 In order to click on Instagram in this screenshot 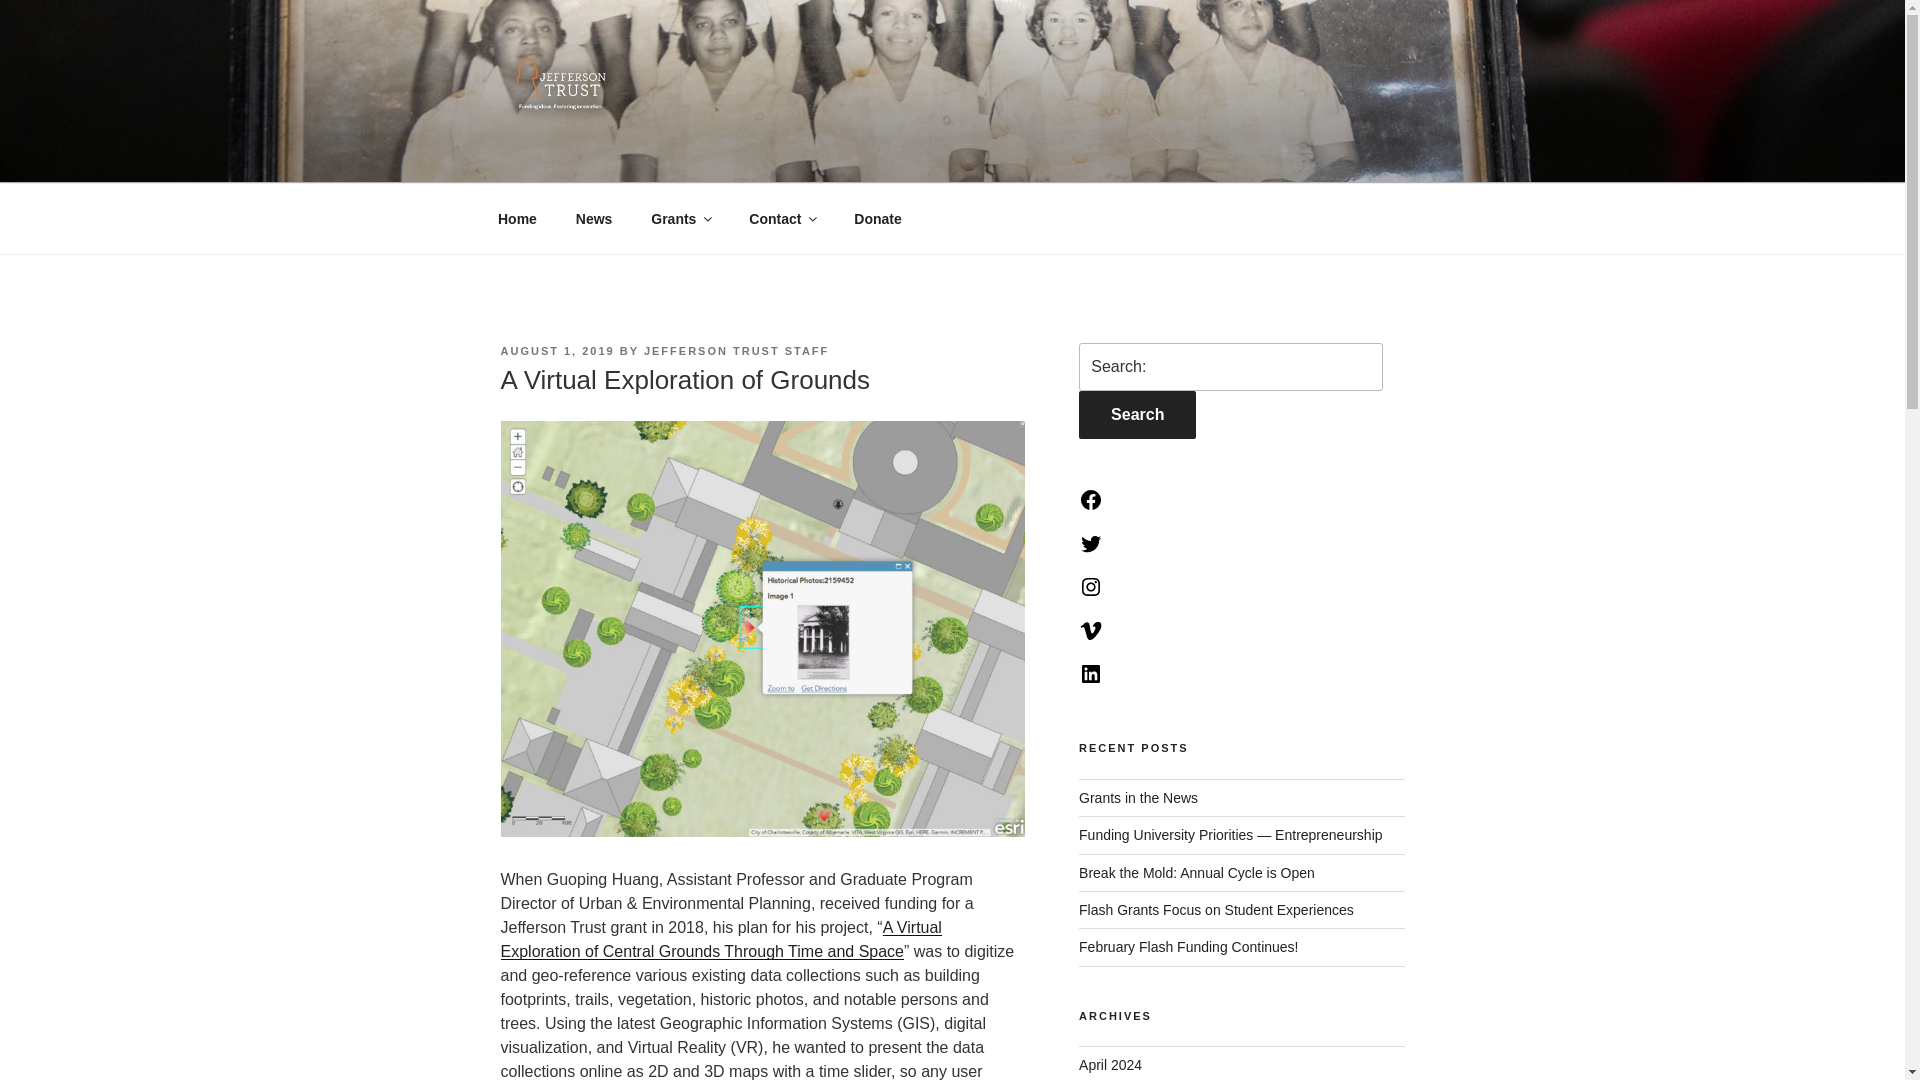, I will do `click(1090, 594)`.